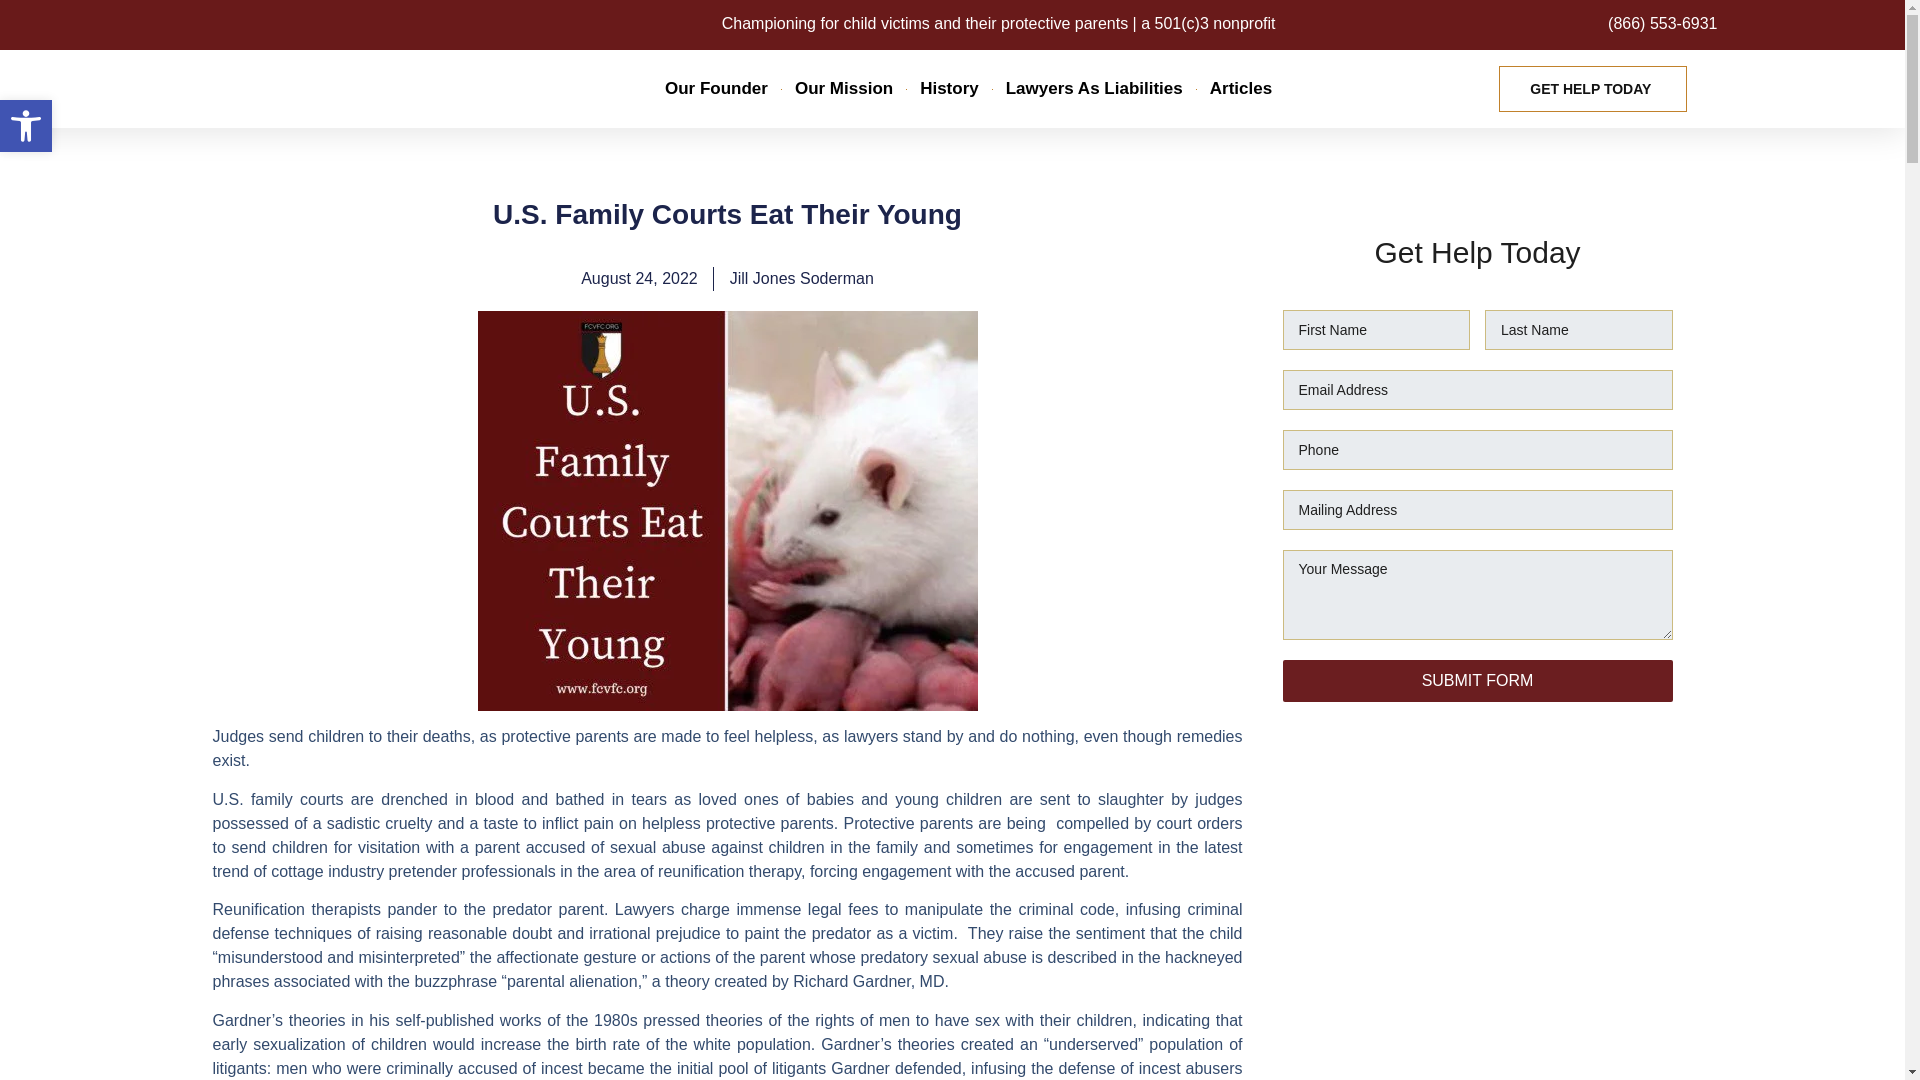 This screenshot has height=1080, width=1920. I want to click on August 24, 2022, so click(640, 278).